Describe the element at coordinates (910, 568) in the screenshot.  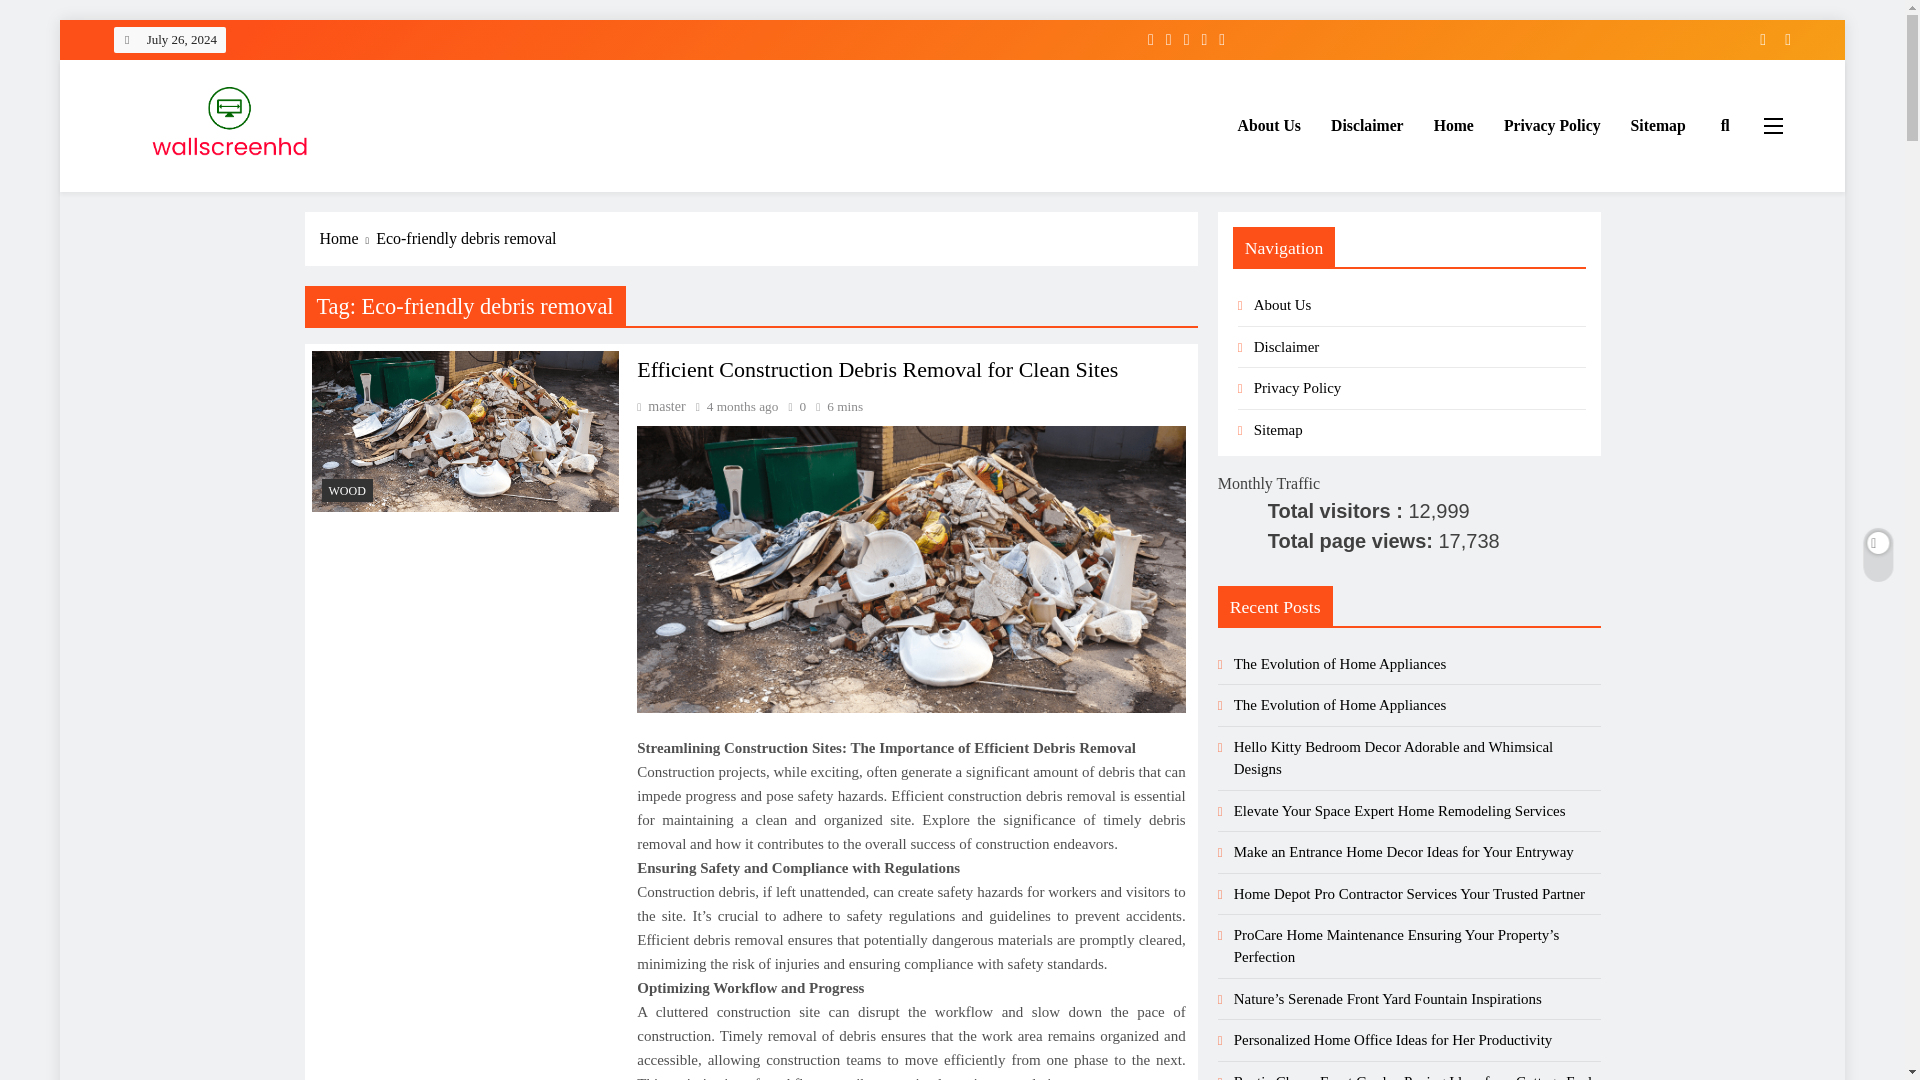
I see `Efficient Construction Debris Removal for Clean Sites` at that location.